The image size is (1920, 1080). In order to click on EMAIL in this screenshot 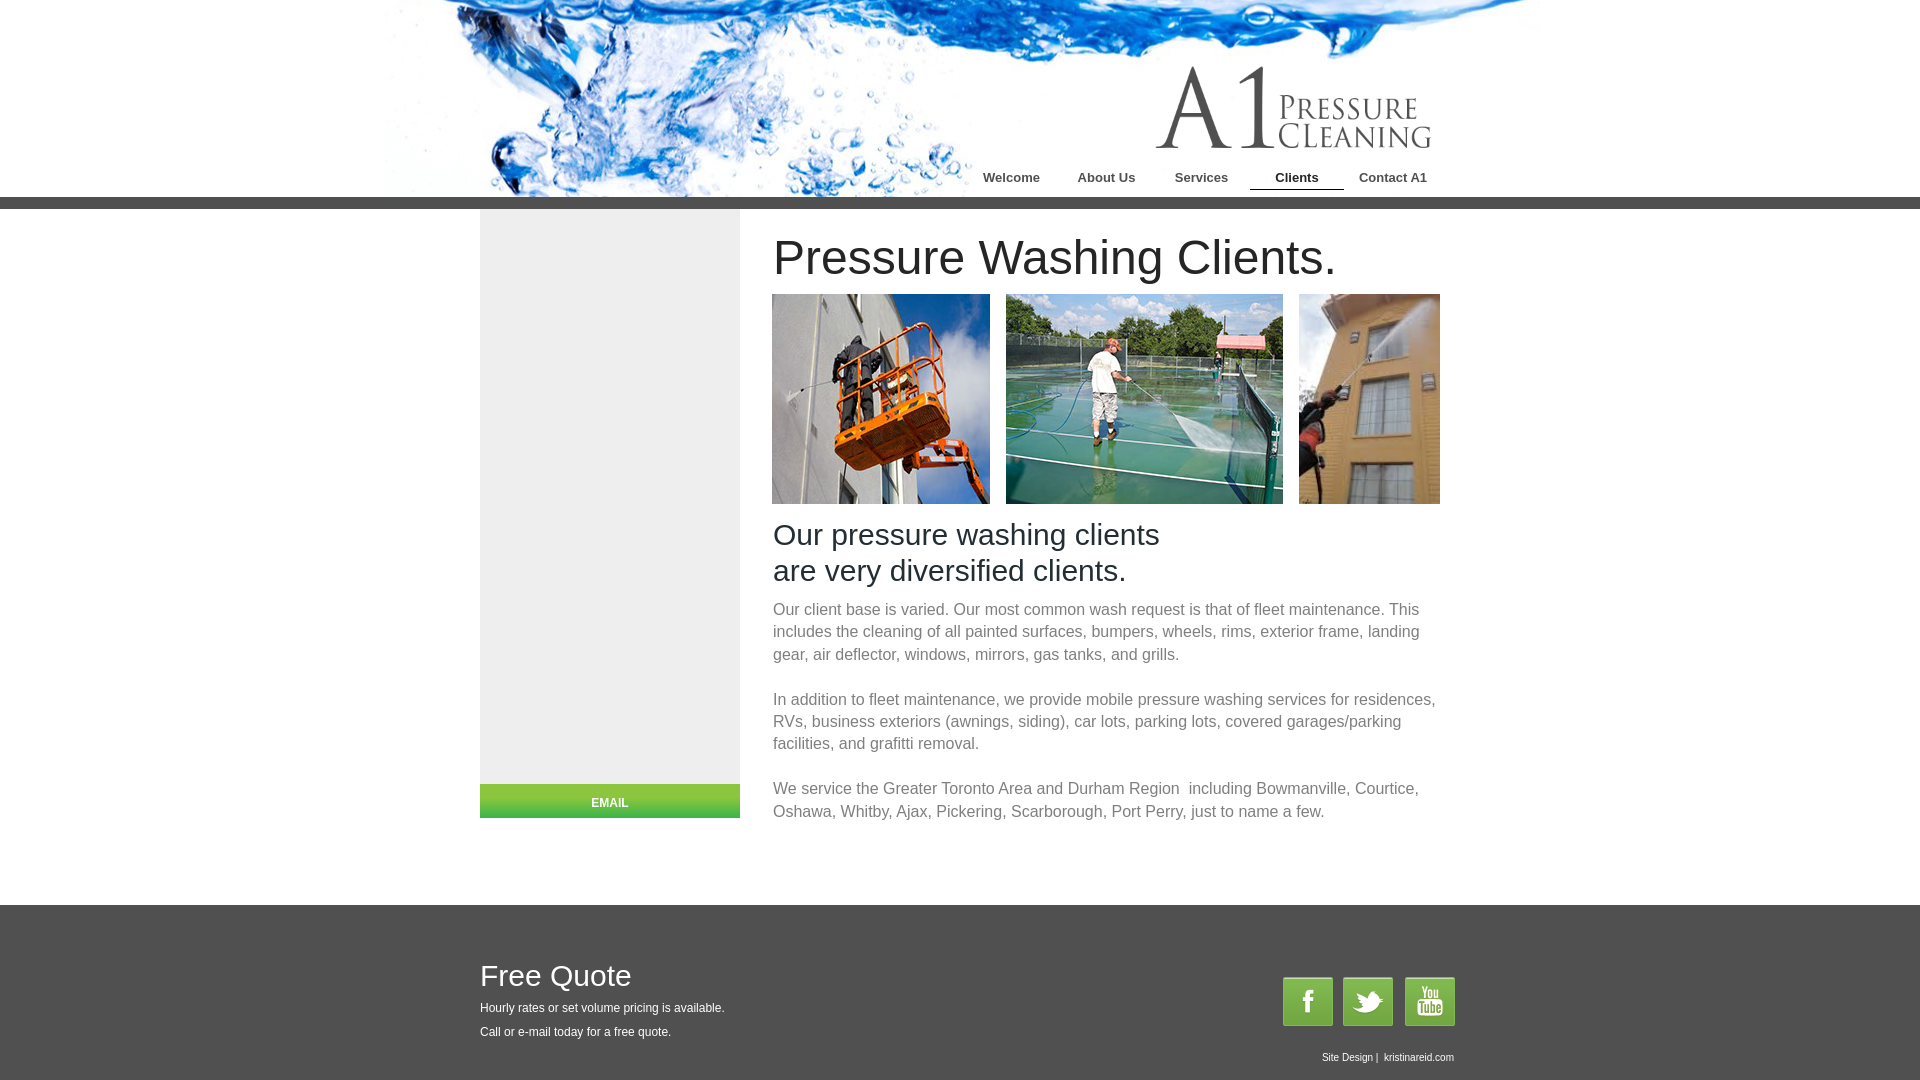, I will do `click(610, 804)`.